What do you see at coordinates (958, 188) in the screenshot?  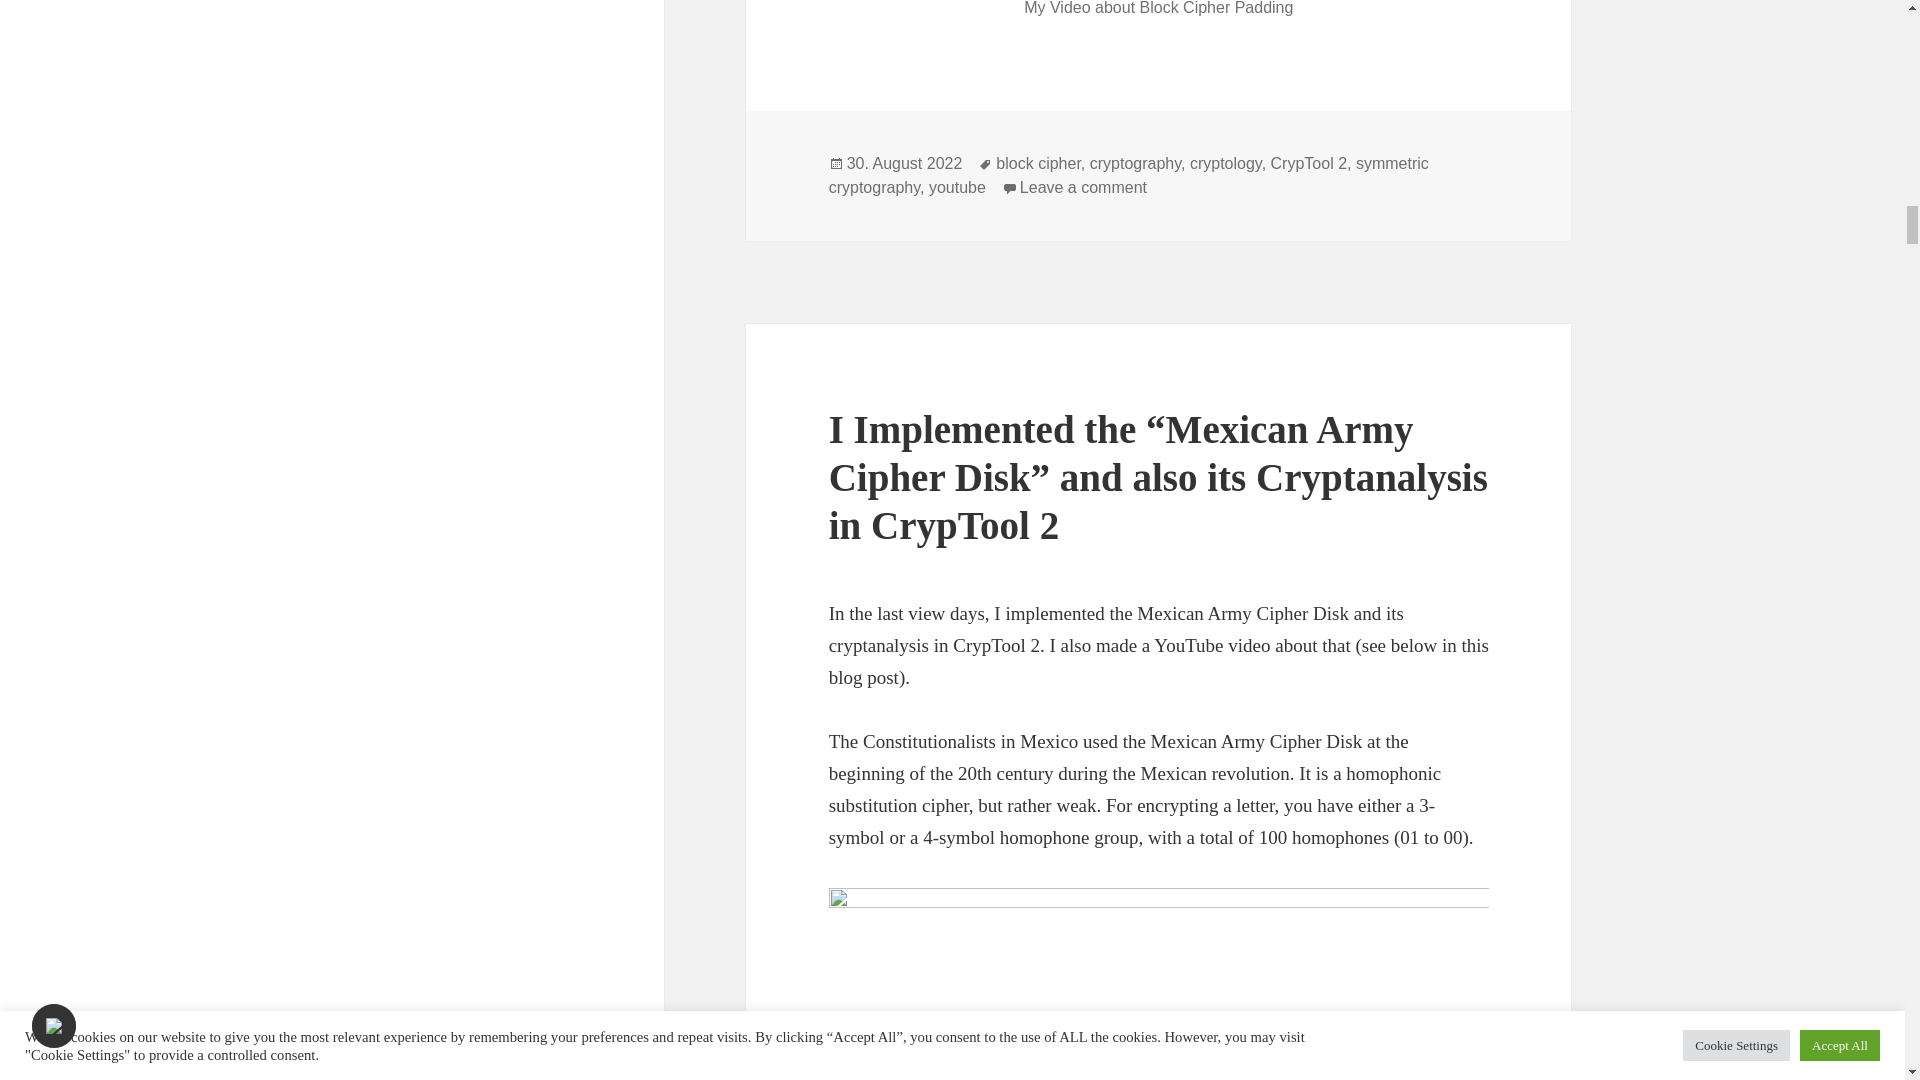 I see `youtube` at bounding box center [958, 188].